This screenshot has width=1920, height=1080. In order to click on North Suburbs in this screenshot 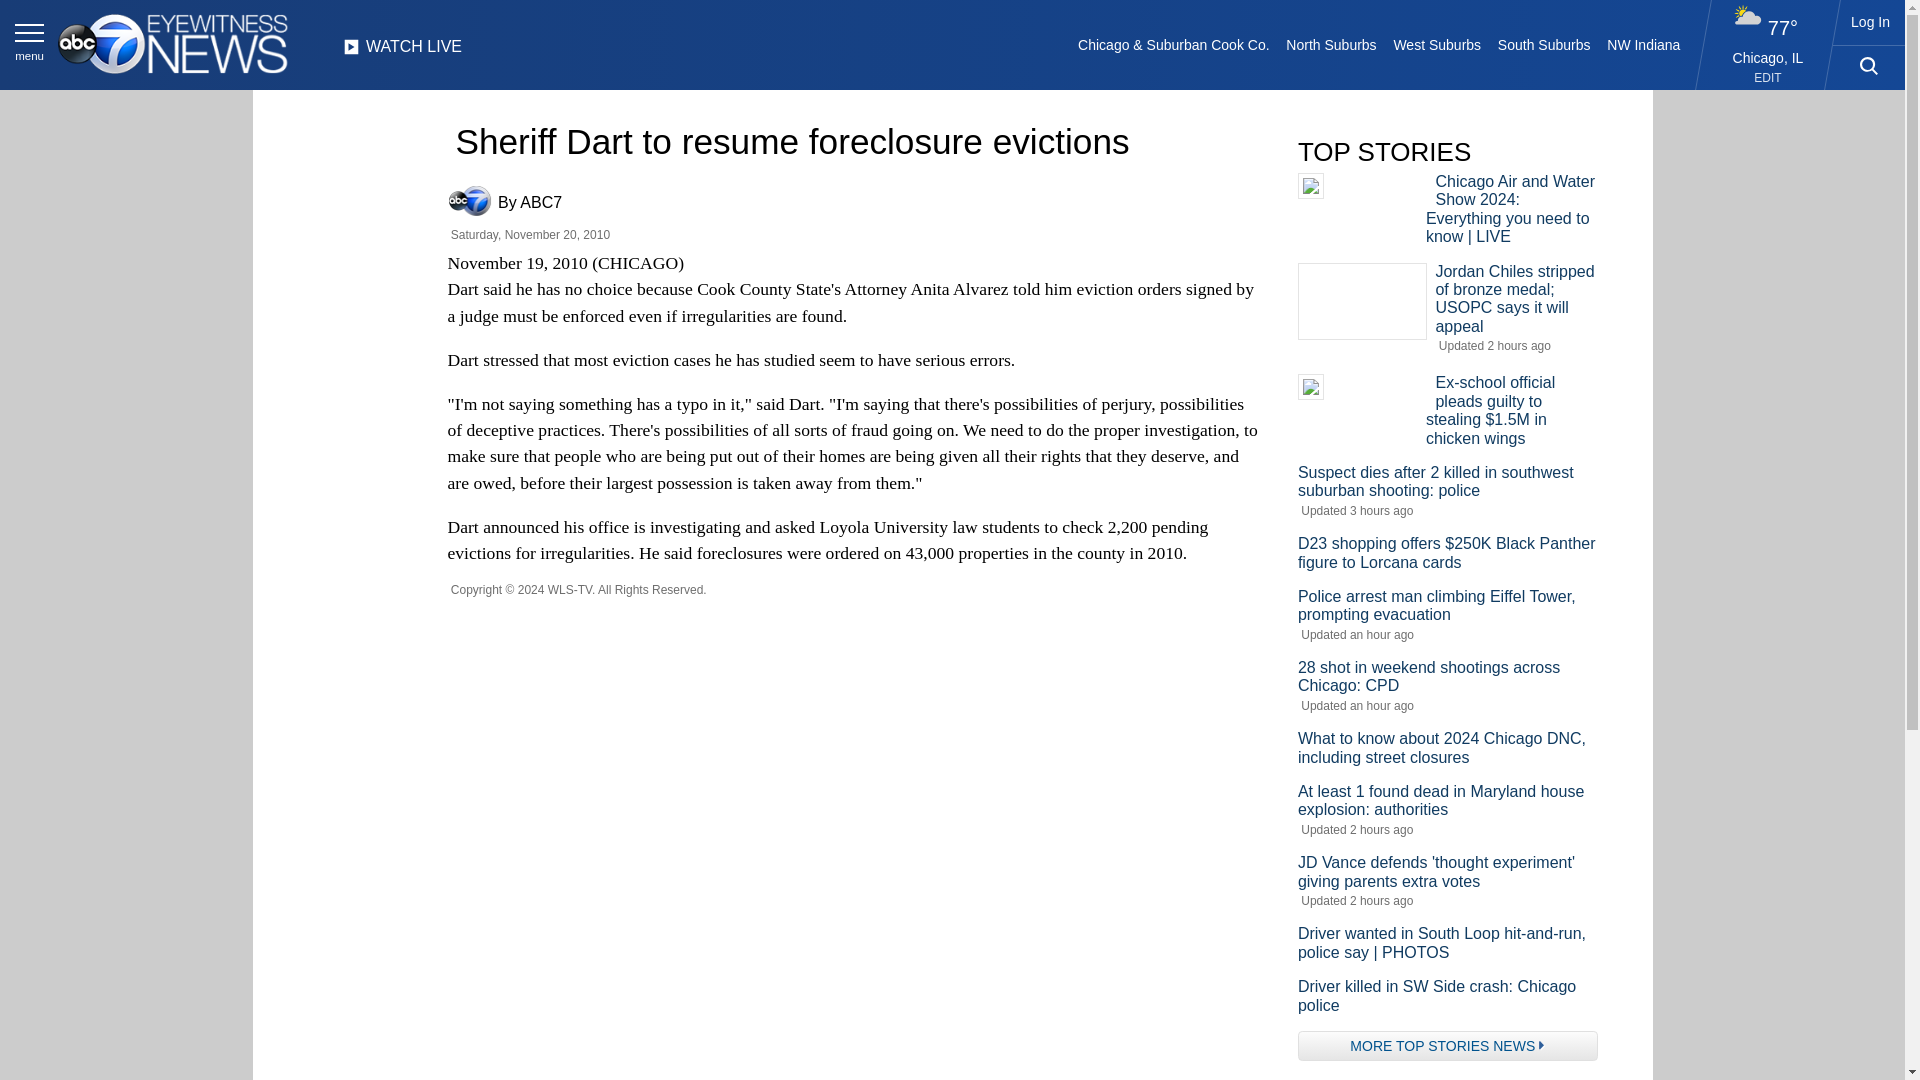, I will do `click(1331, 44)`.